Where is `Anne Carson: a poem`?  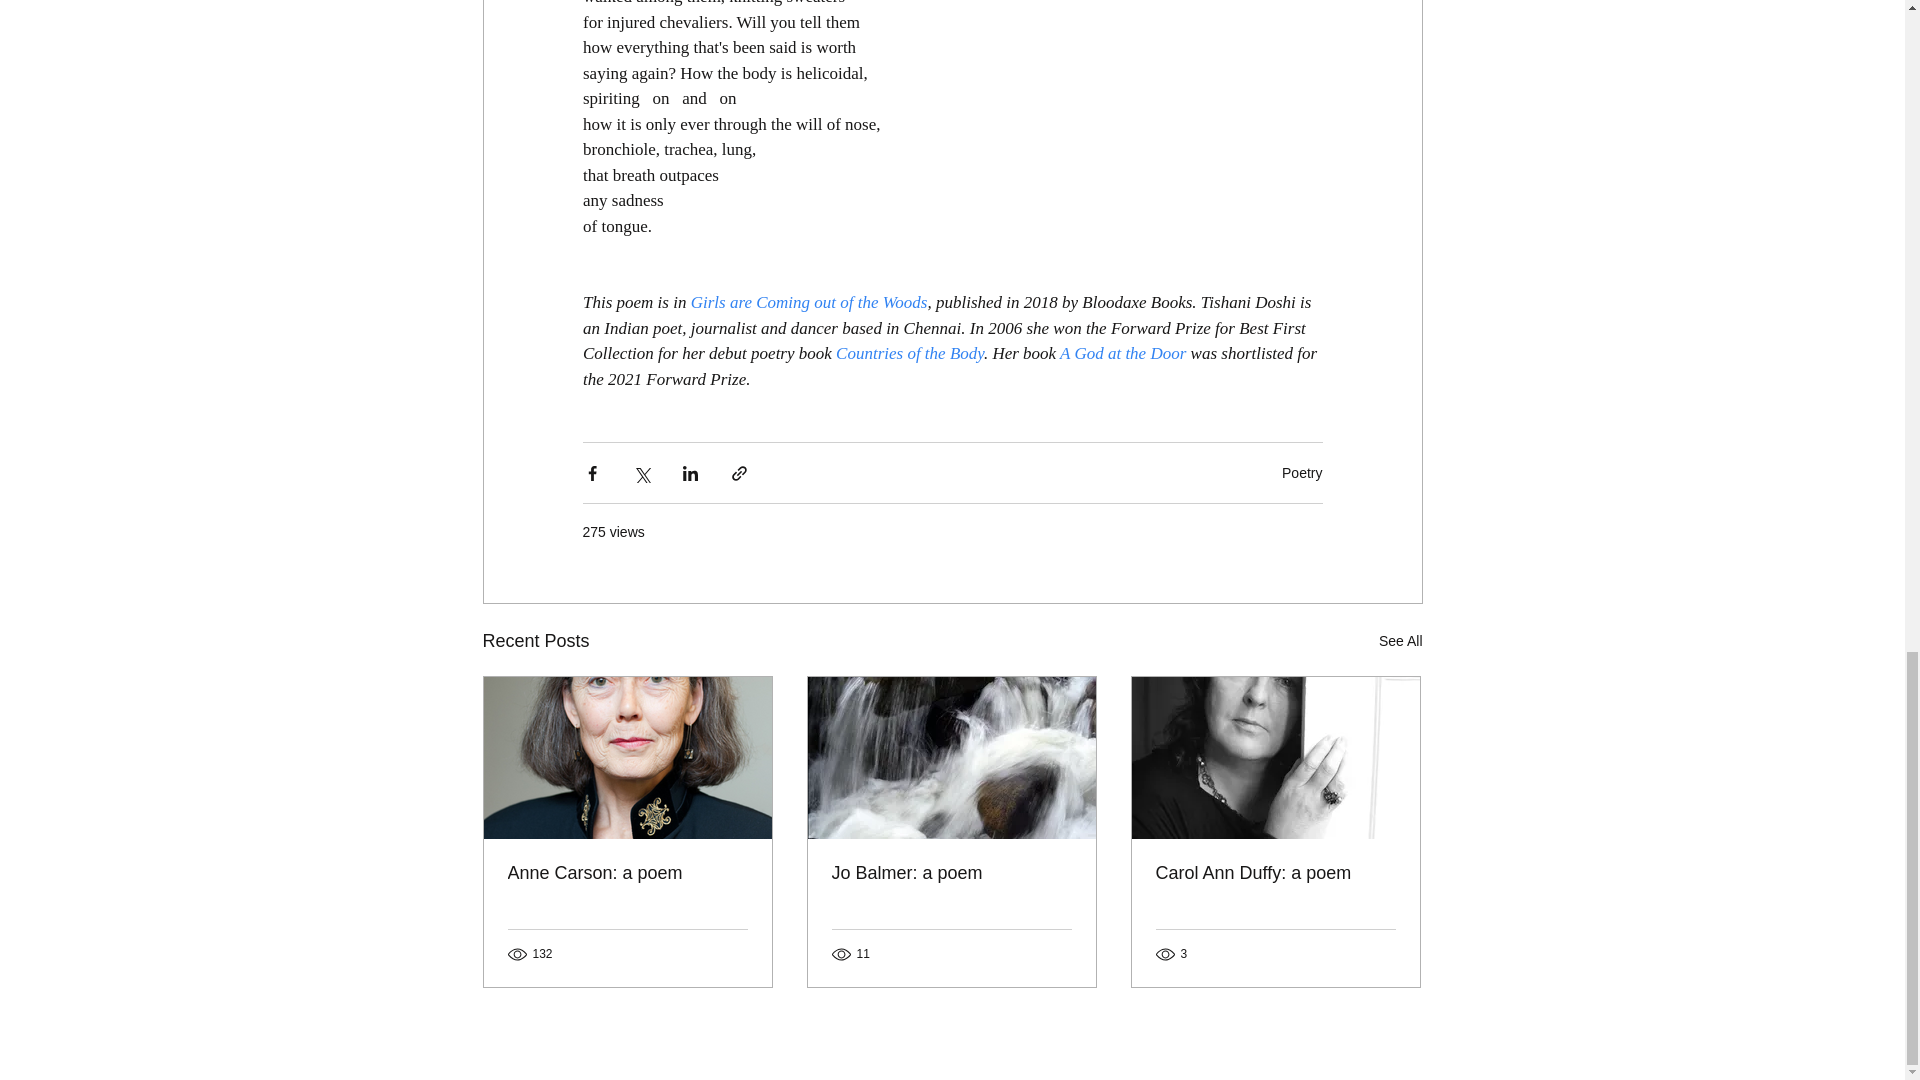
Anne Carson: a poem is located at coordinates (628, 873).